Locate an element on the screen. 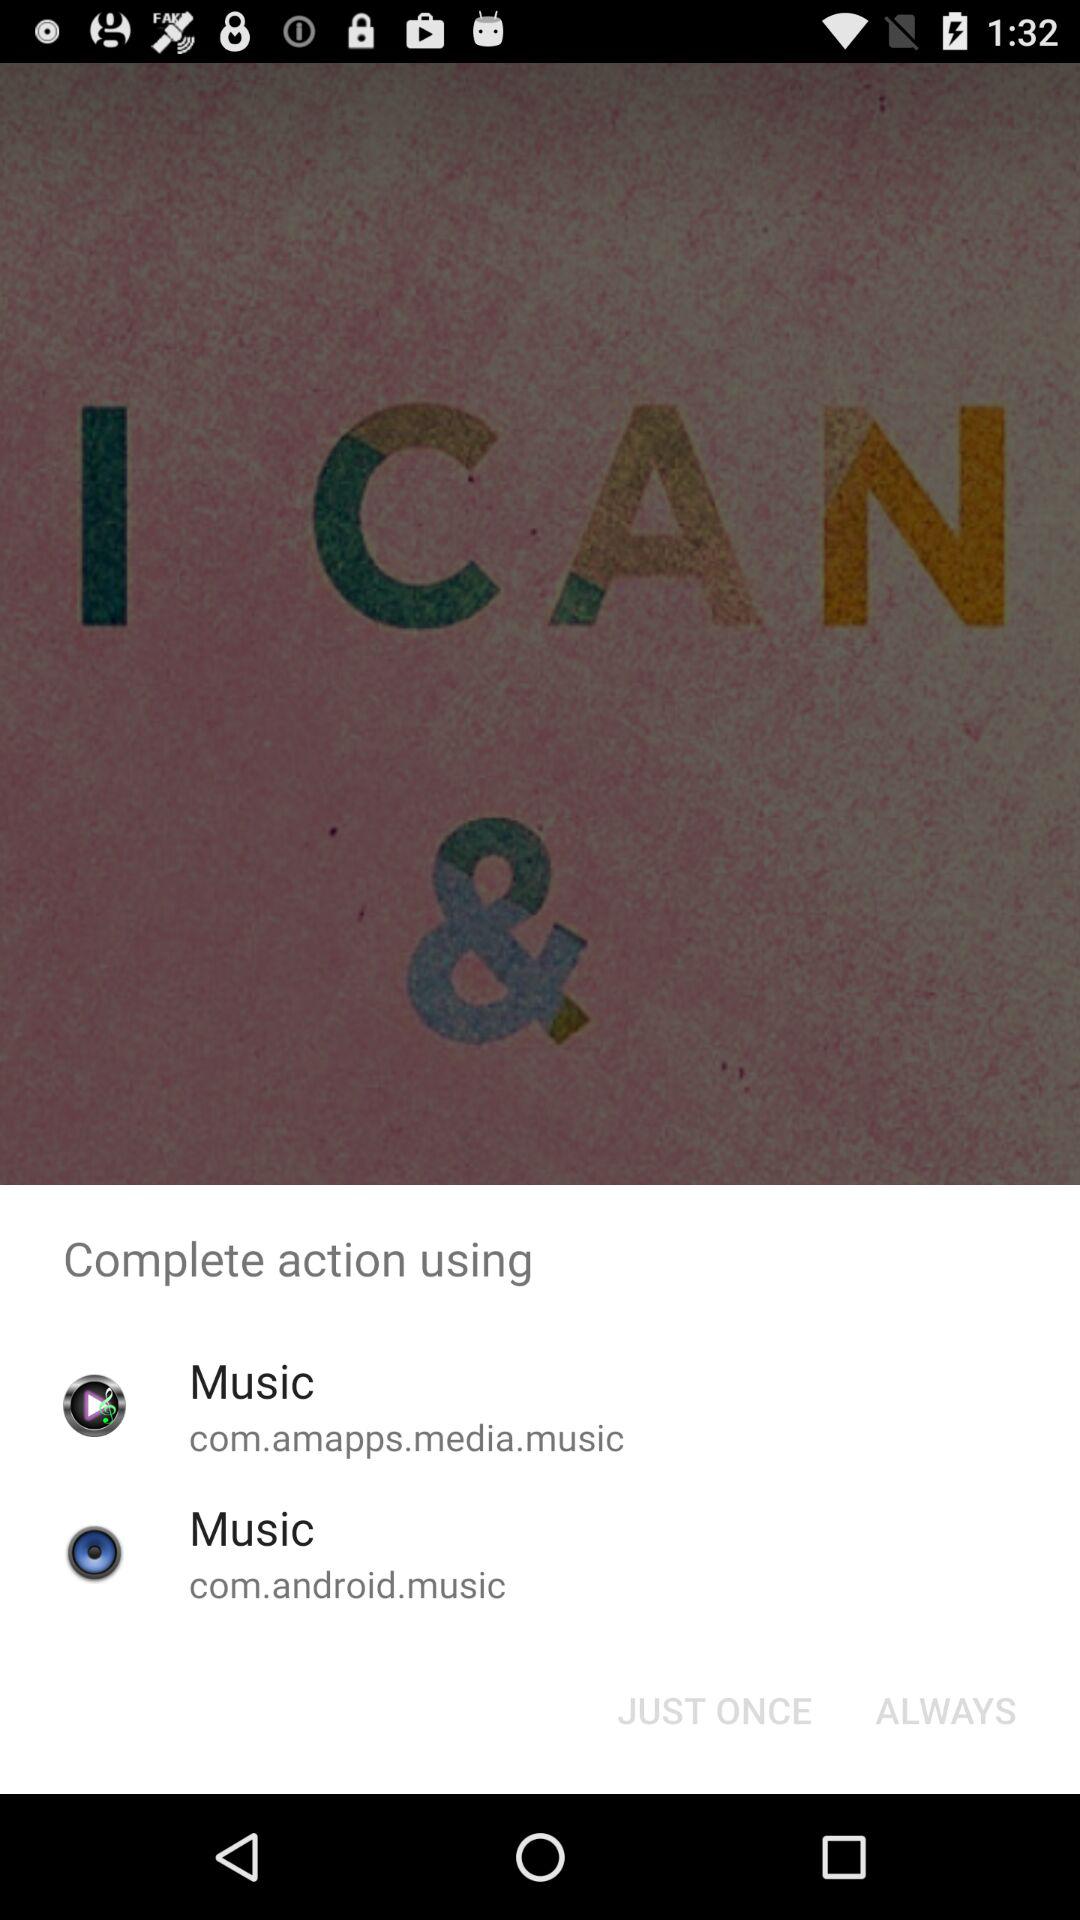 This screenshot has width=1080, height=1920. select app below com amapps media icon is located at coordinates (714, 1710).